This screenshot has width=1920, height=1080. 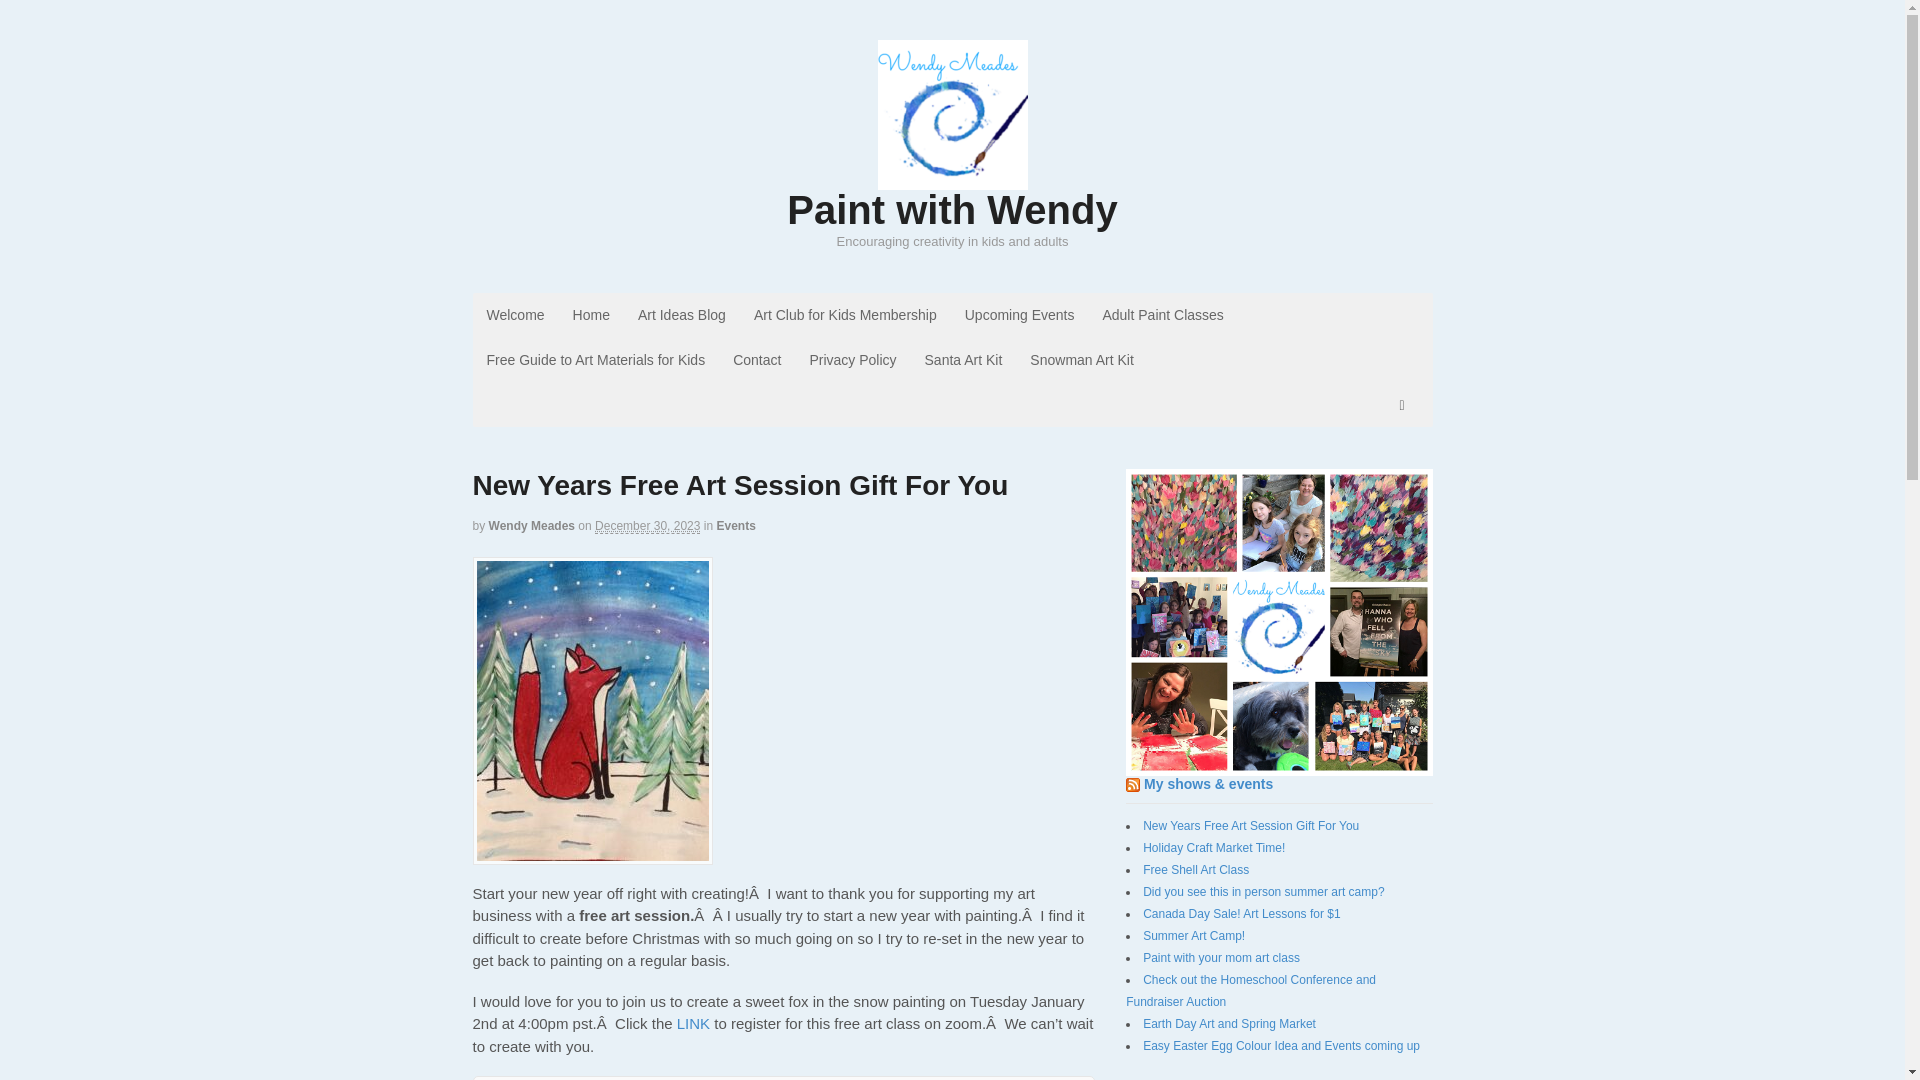 I want to click on Upcoming Events, so click(x=1019, y=315).